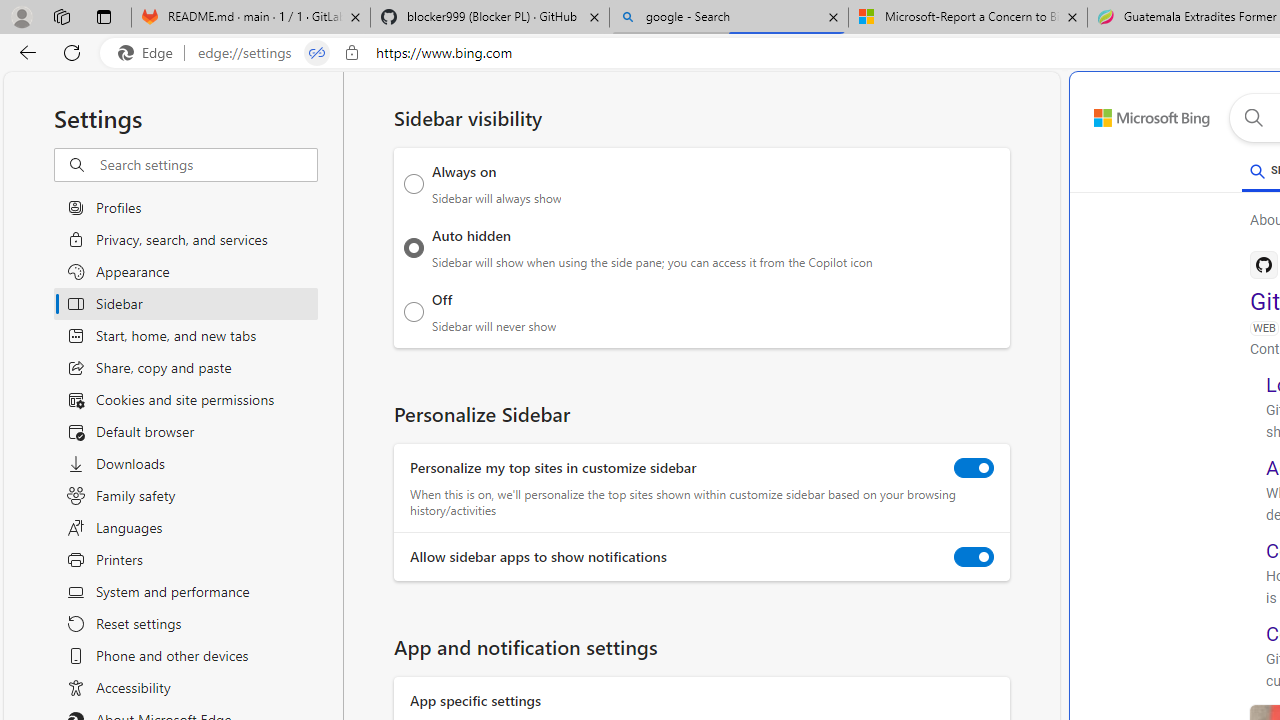  I want to click on Edge, so click(150, 53).